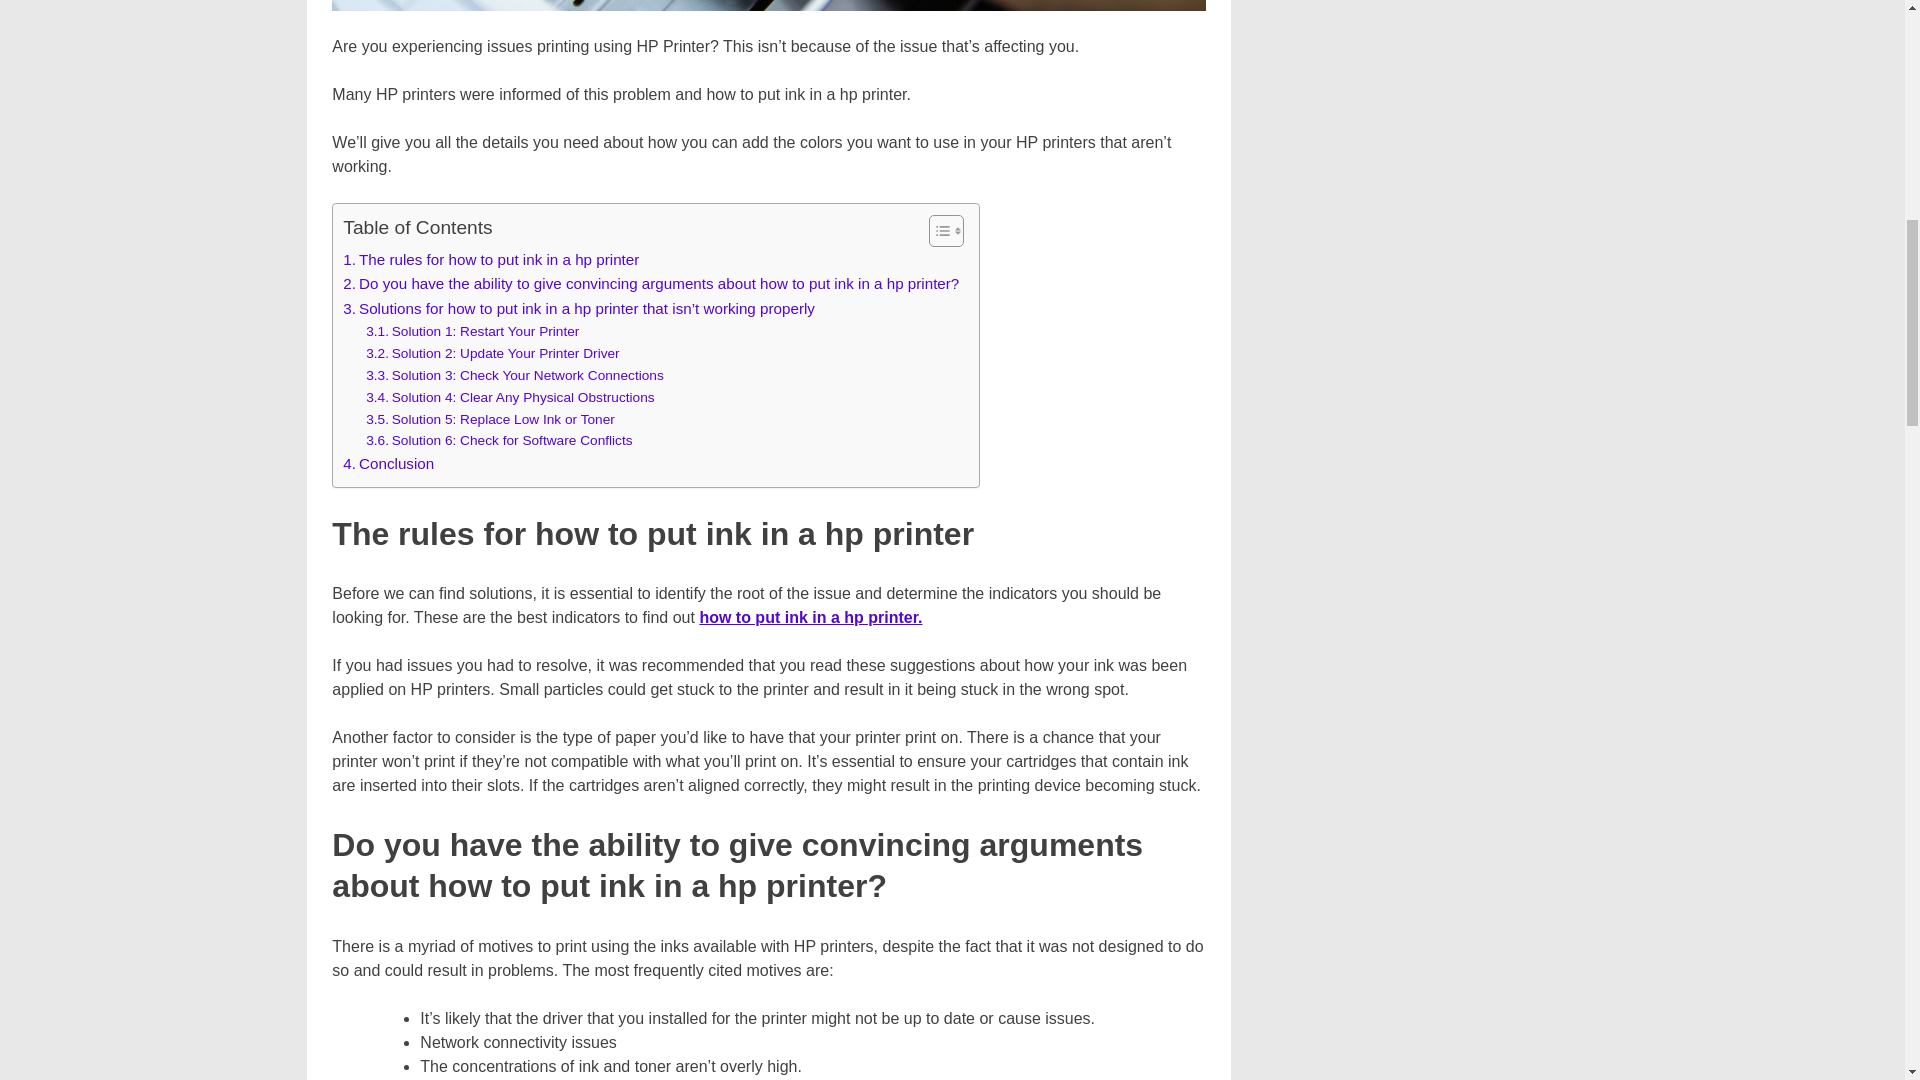 The width and height of the screenshot is (1920, 1080). I want to click on Conclusion, so click(388, 464).